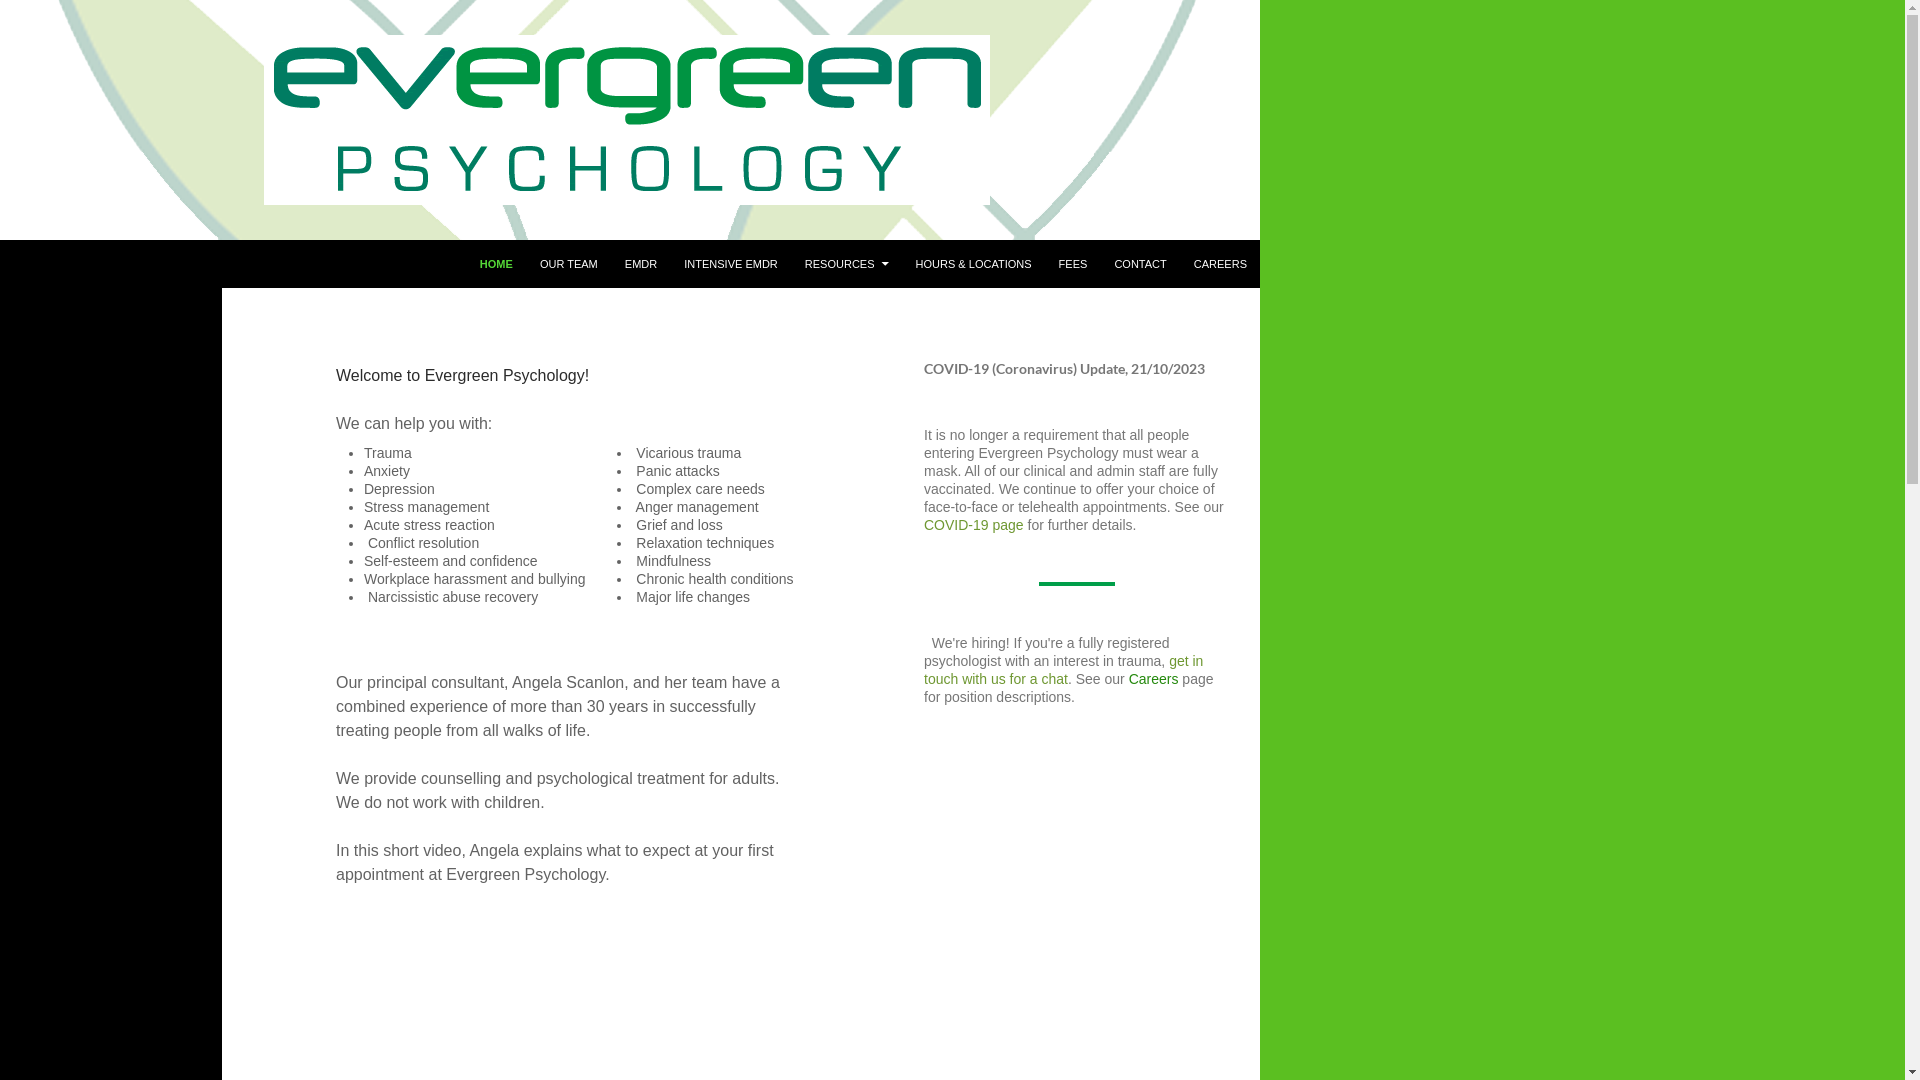 The height and width of the screenshot is (1080, 1920). I want to click on RESOURCES, so click(847, 264).